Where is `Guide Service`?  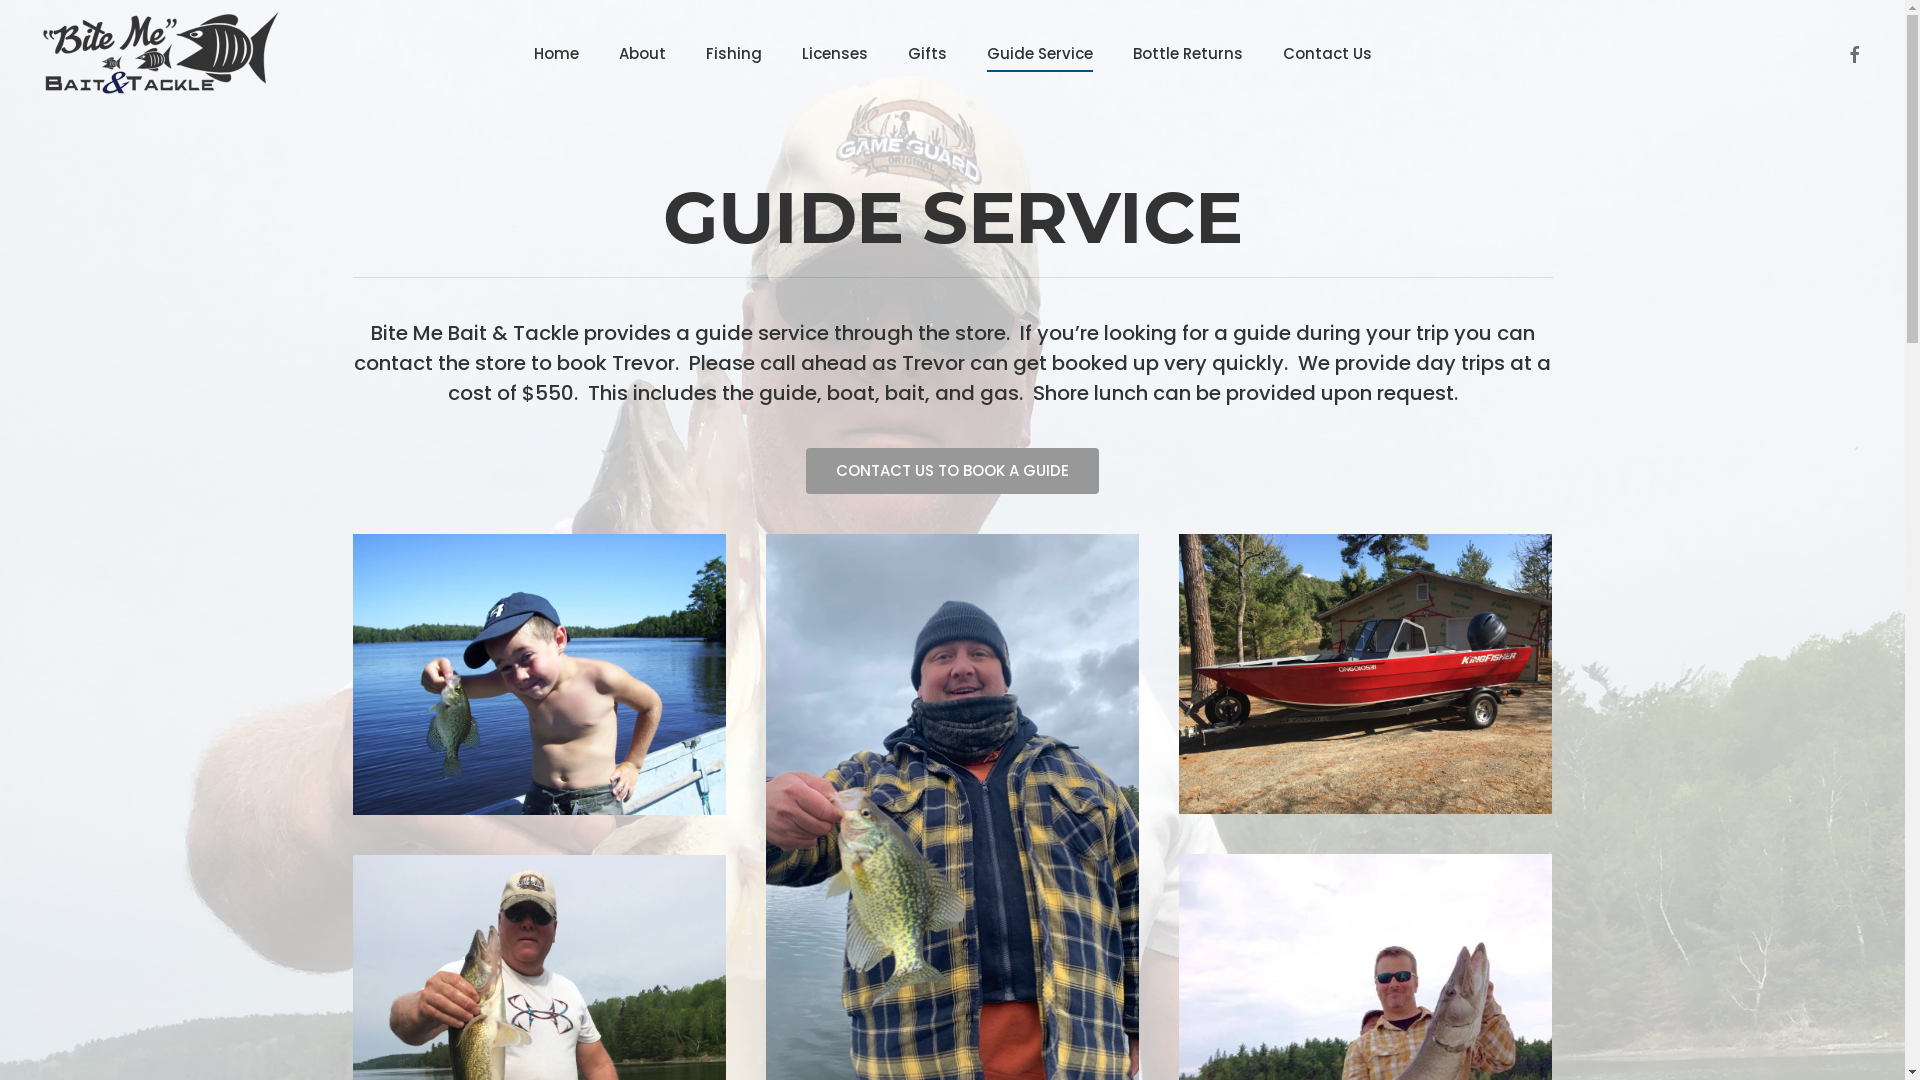 Guide Service is located at coordinates (1039, 54).